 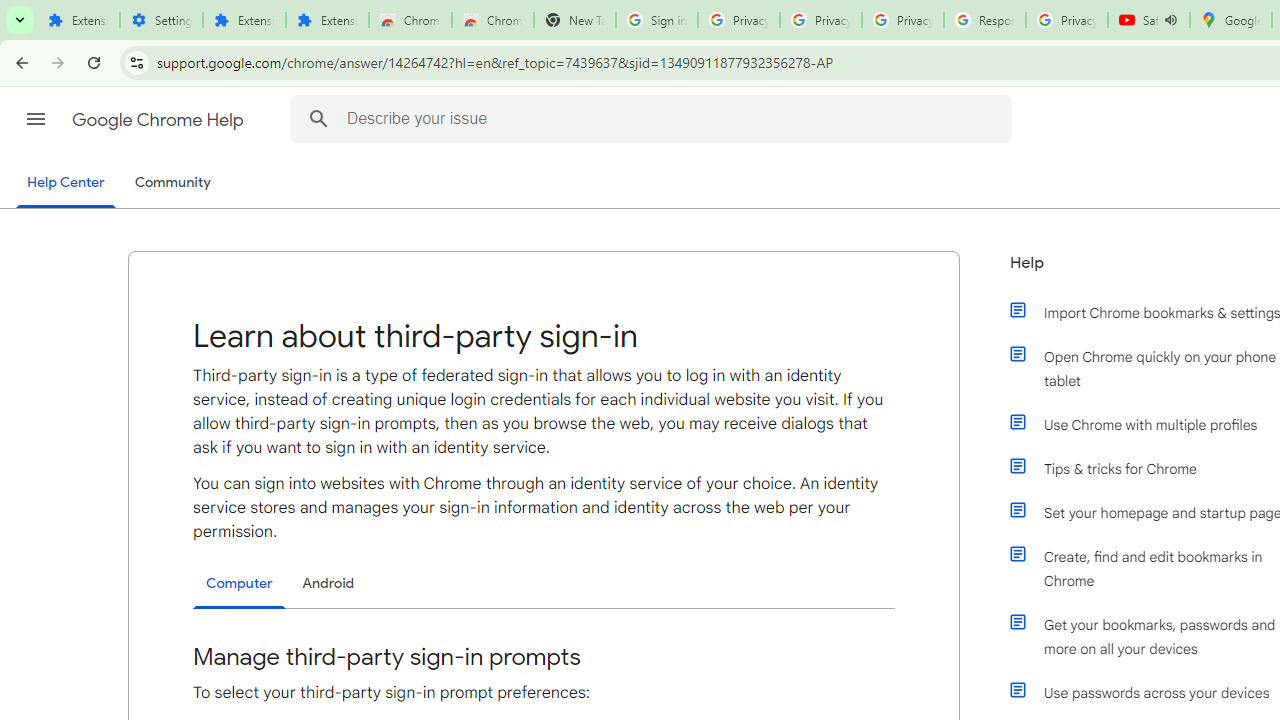 I want to click on Extensions, so click(x=244, y=20).